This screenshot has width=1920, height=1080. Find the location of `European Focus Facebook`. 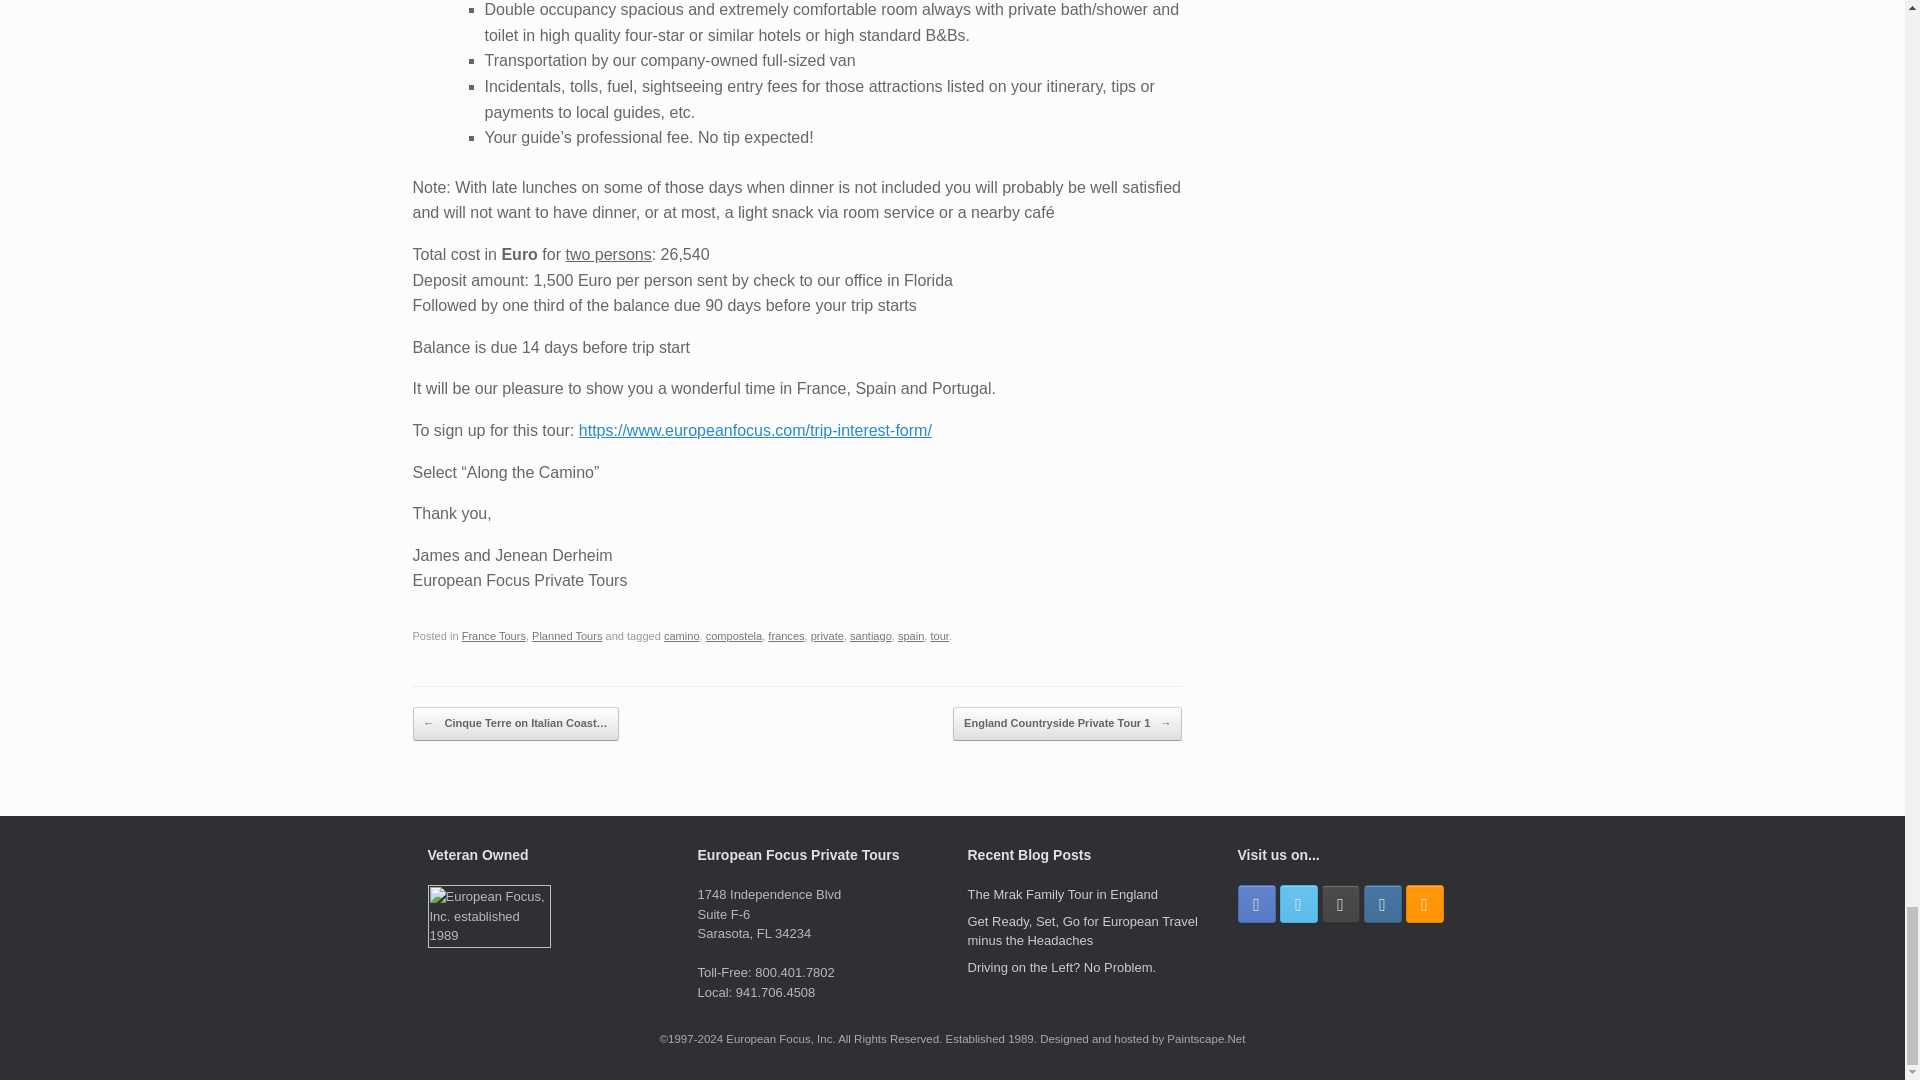

European Focus Facebook is located at coordinates (1257, 904).